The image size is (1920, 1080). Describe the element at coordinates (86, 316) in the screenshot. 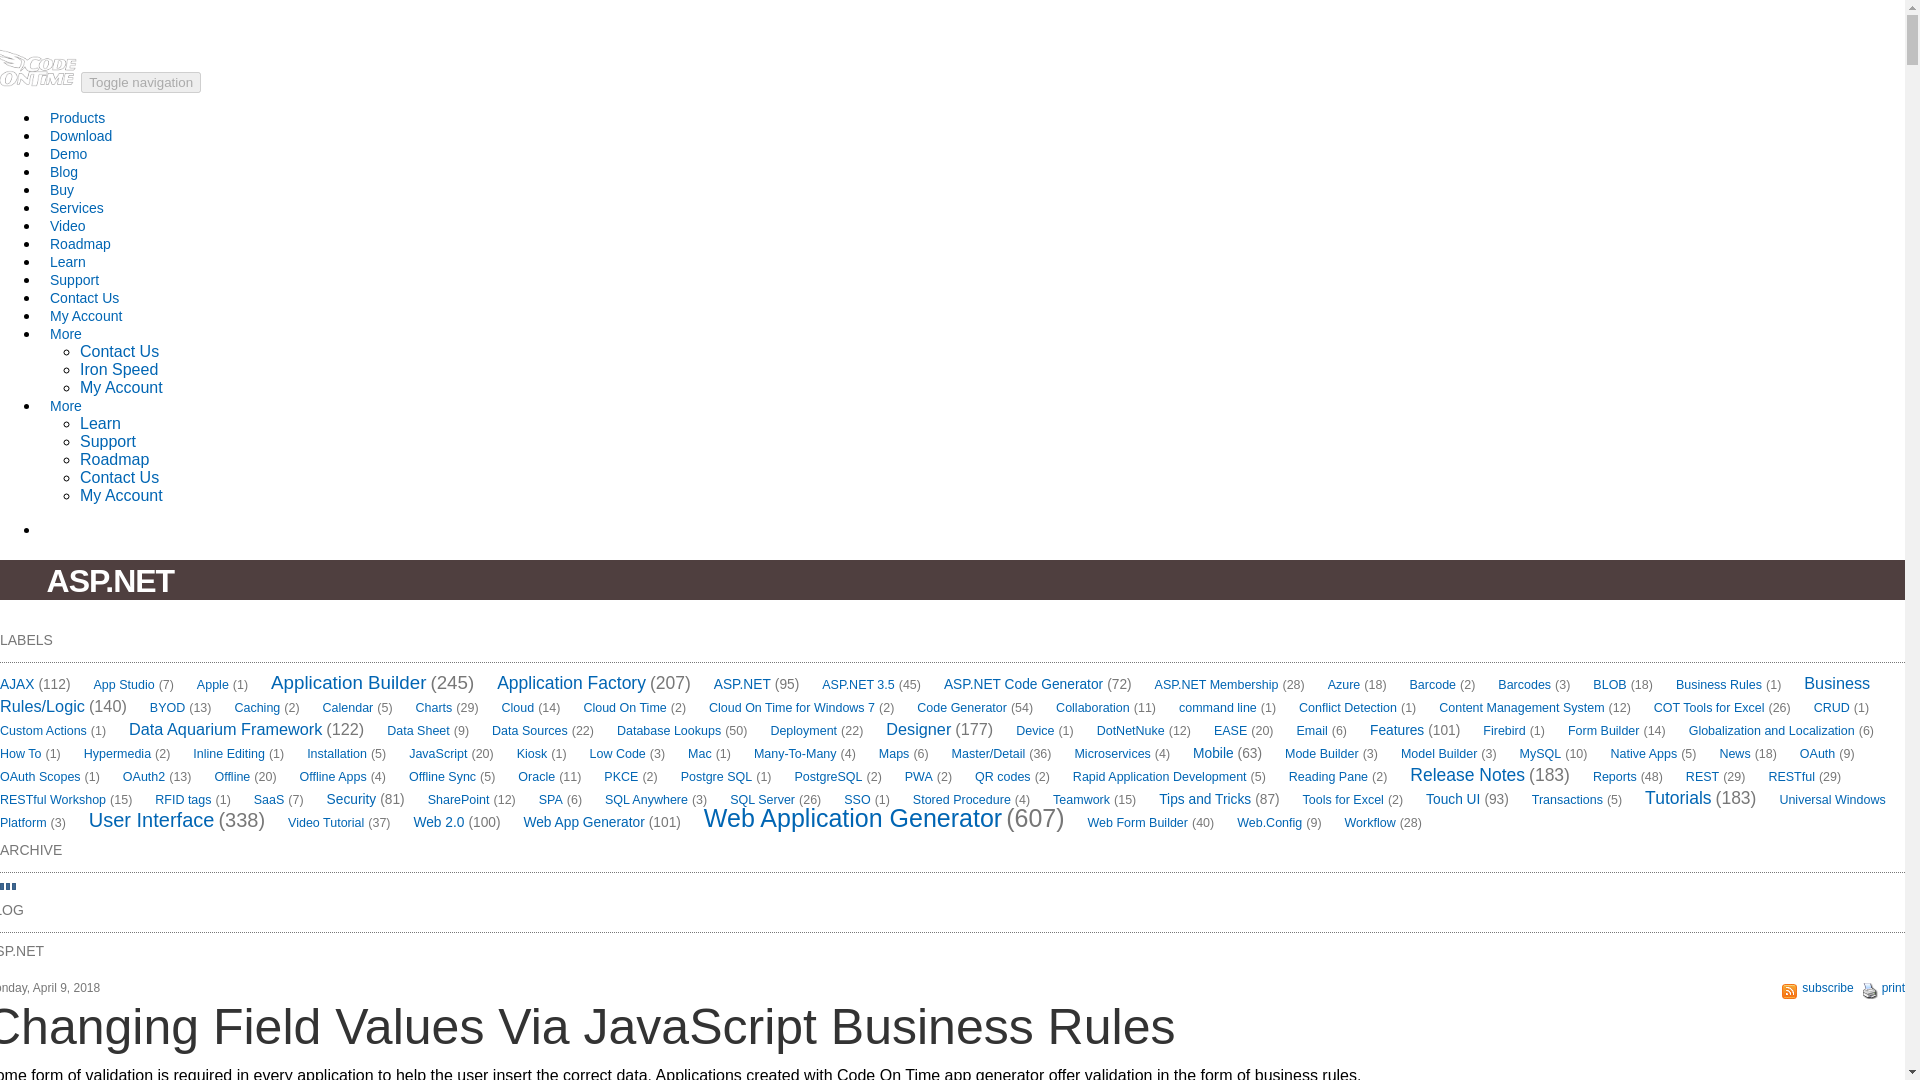

I see `My Account` at that location.